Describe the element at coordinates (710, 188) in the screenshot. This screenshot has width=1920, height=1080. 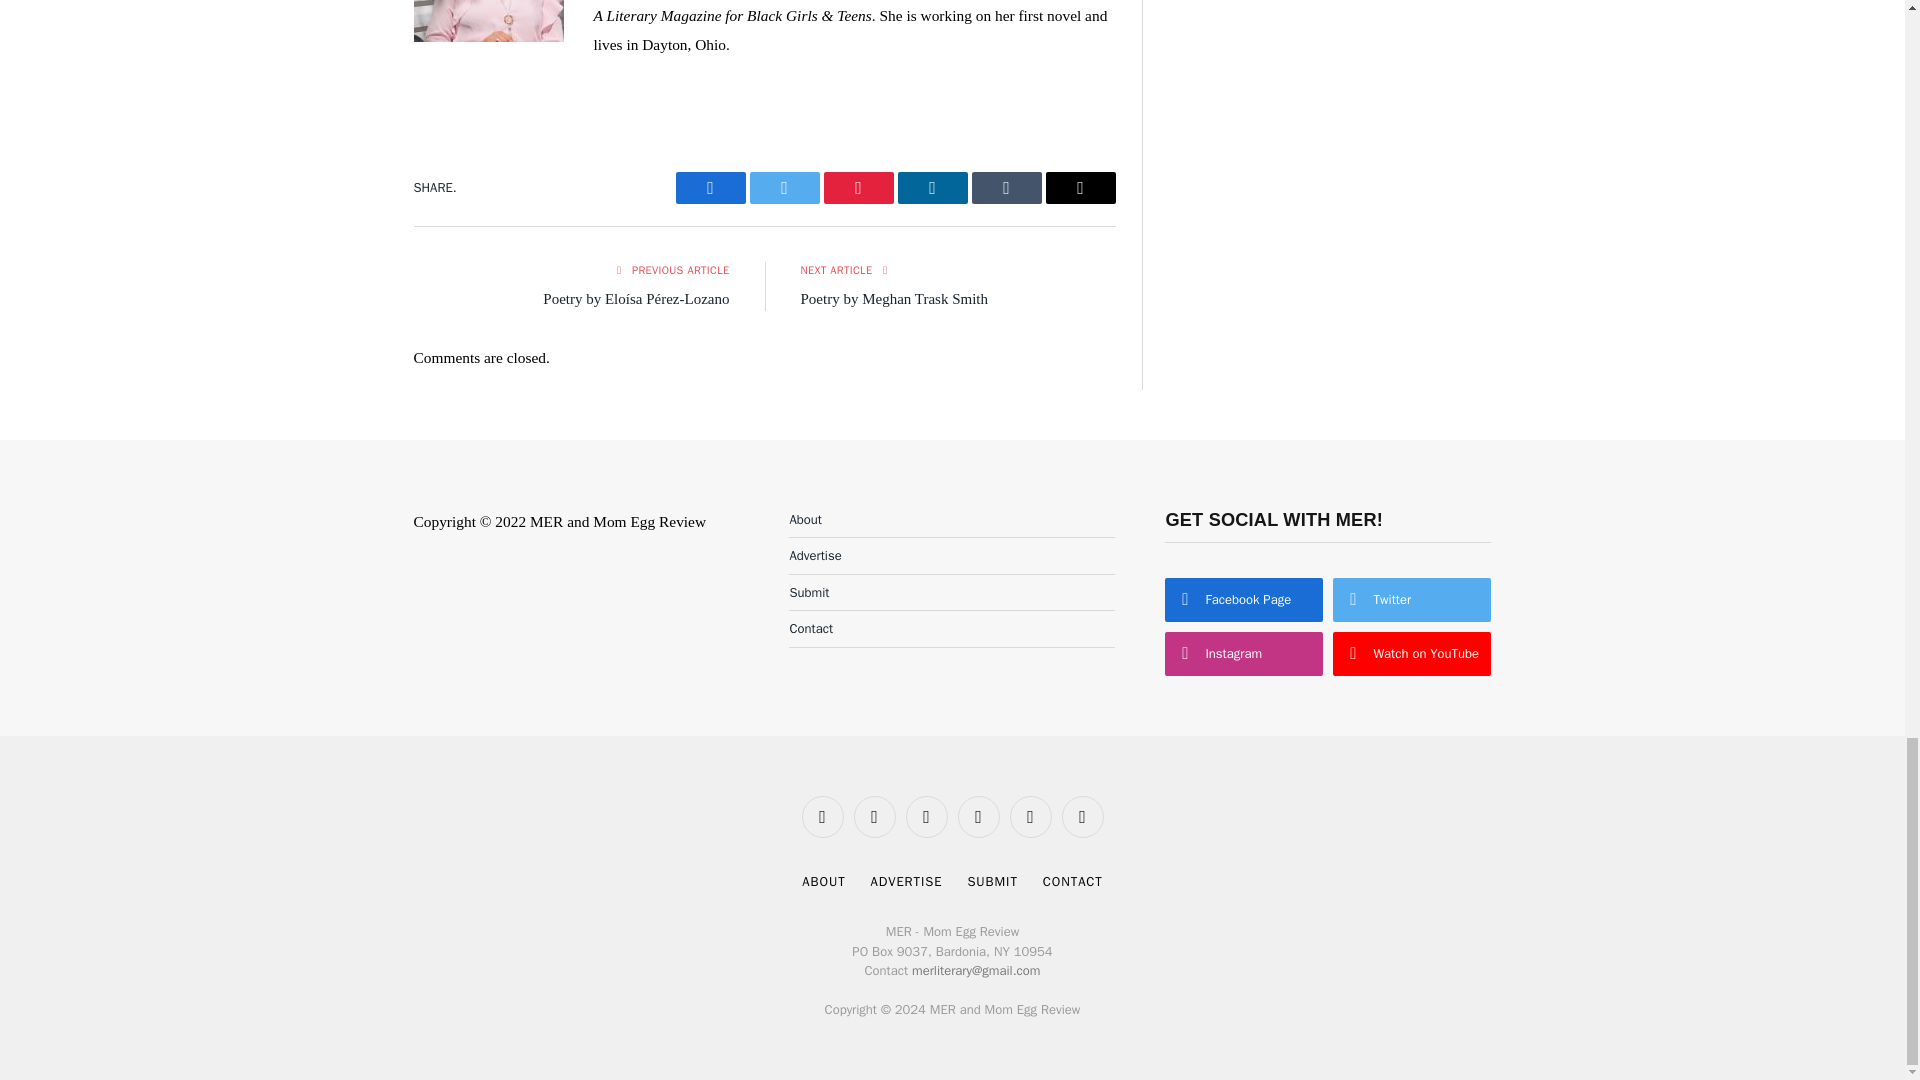
I see `Share on Facebook` at that location.